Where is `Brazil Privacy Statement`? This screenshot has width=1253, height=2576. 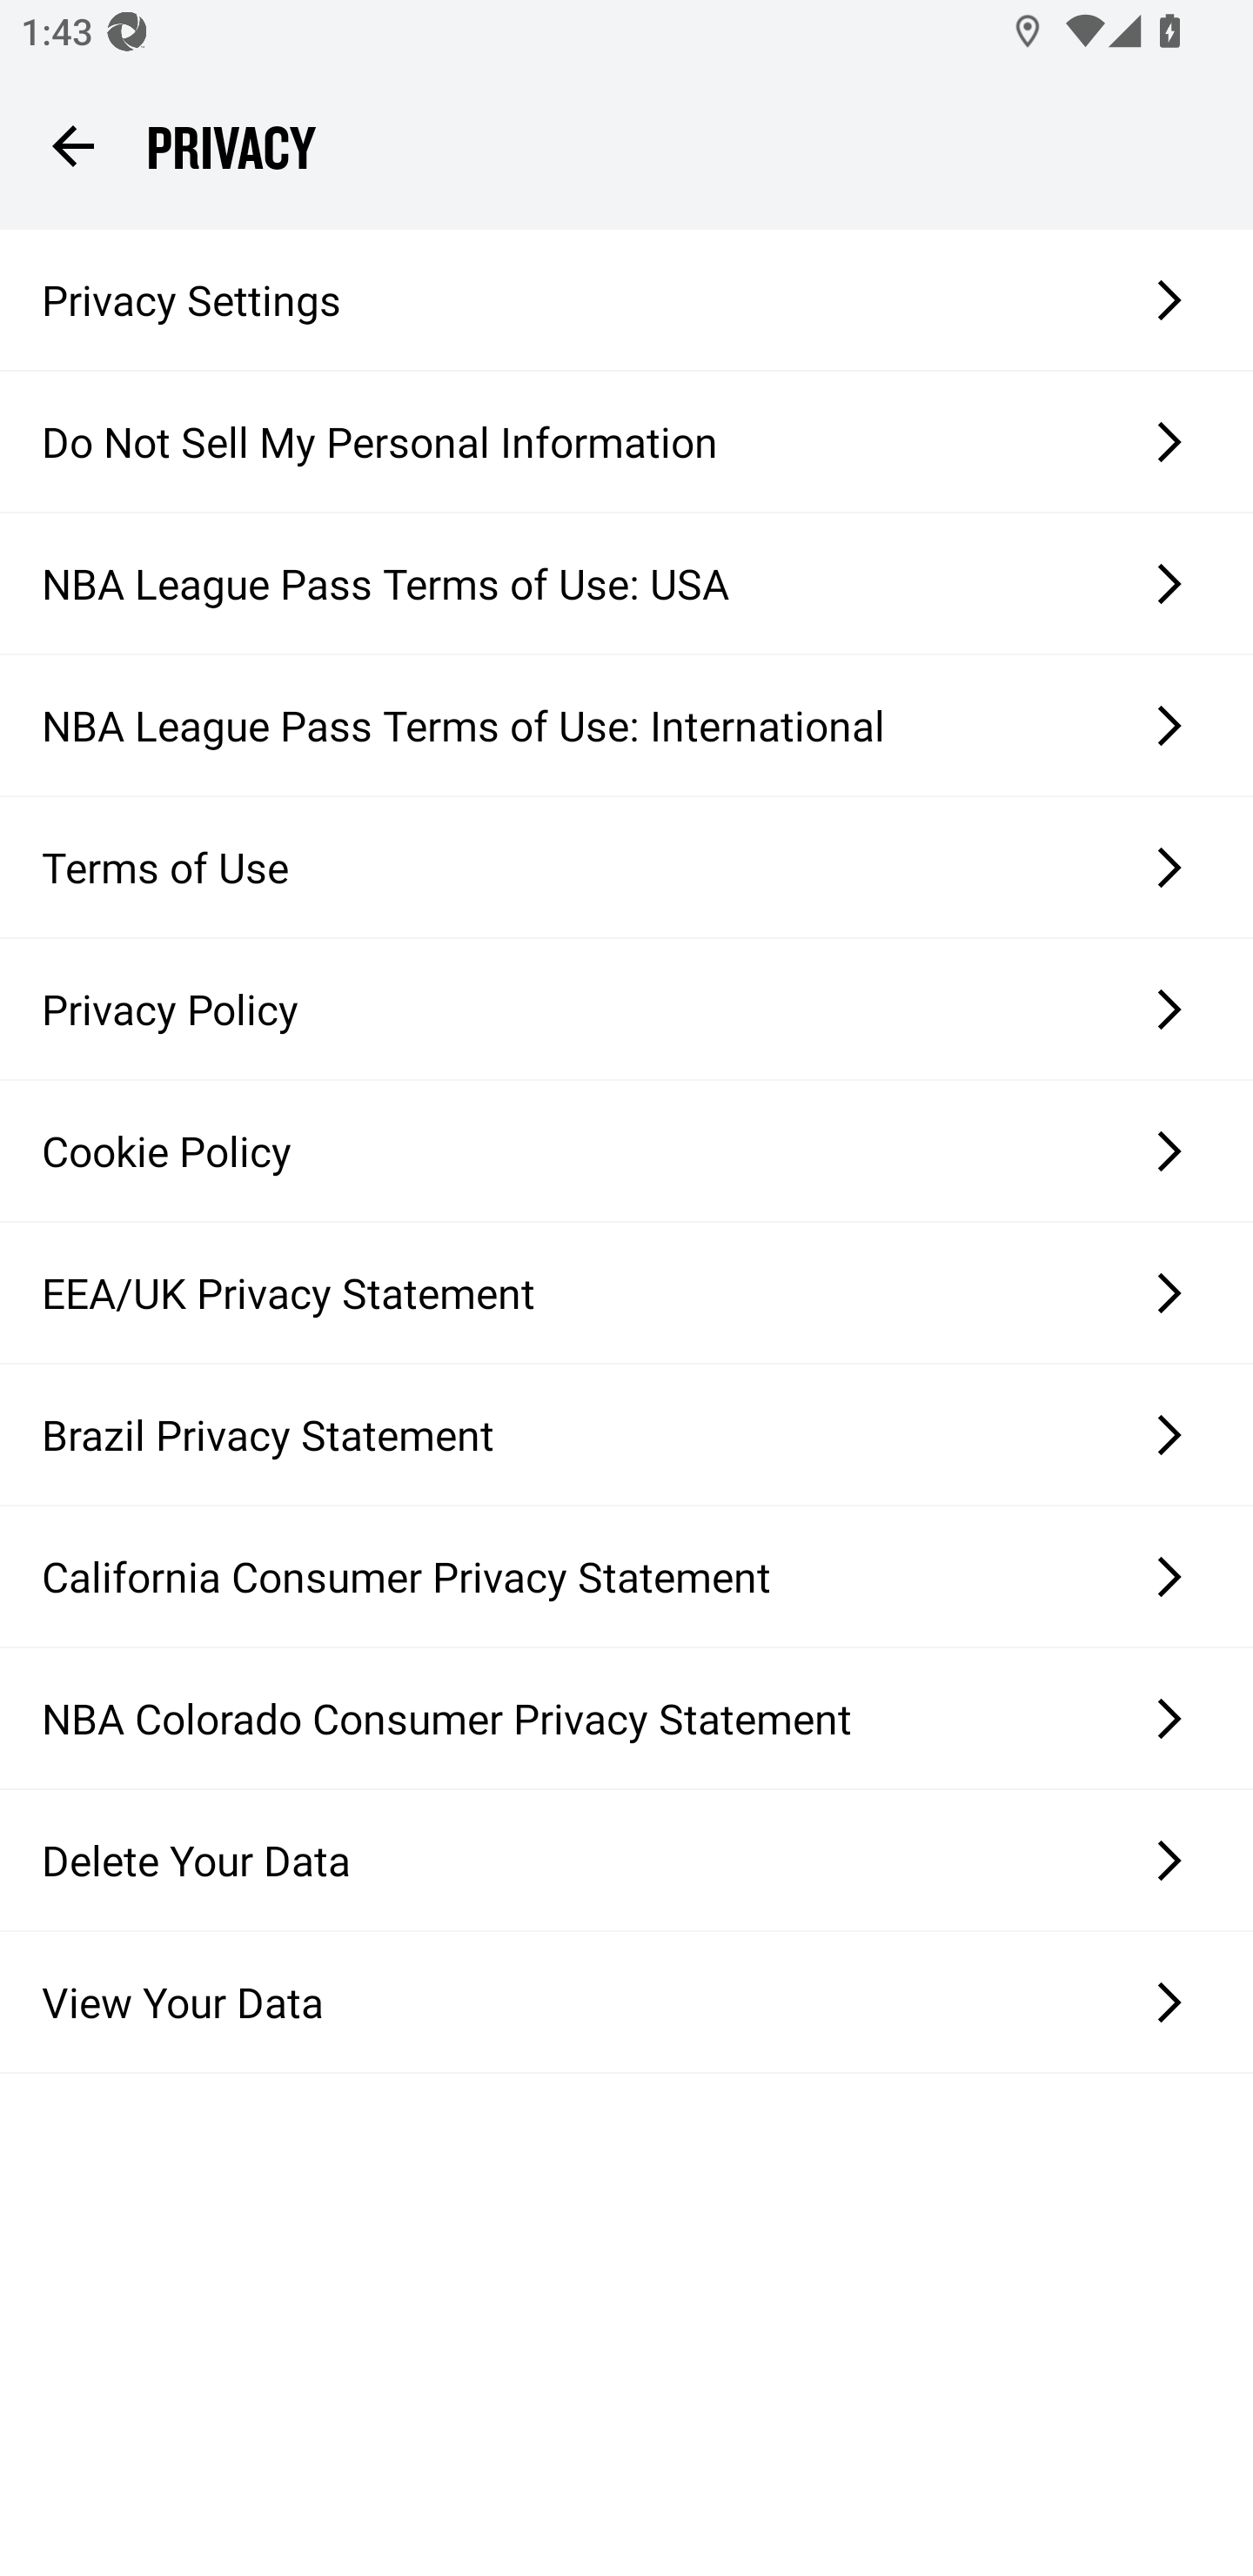
Brazil Privacy Statement is located at coordinates (626, 1434).